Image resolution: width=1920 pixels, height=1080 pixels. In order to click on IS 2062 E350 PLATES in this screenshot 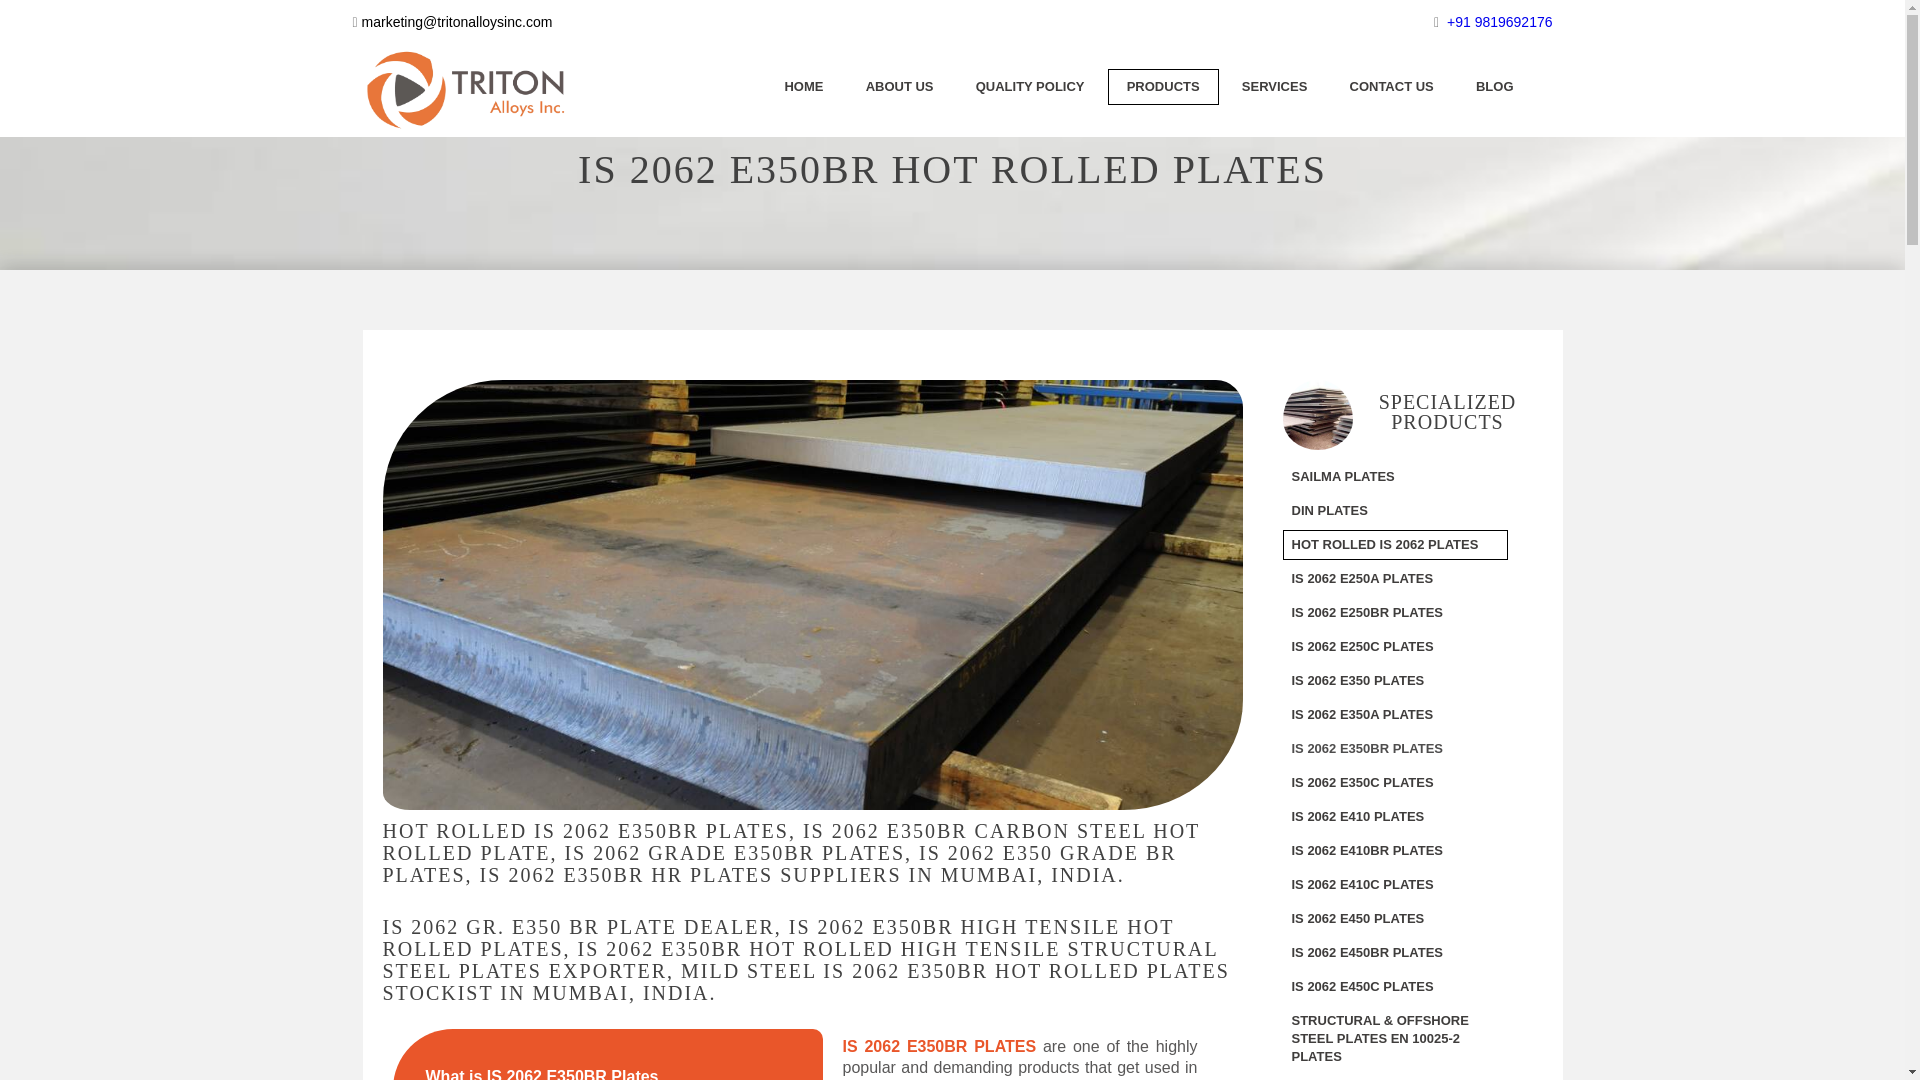, I will do `click(1394, 680)`.